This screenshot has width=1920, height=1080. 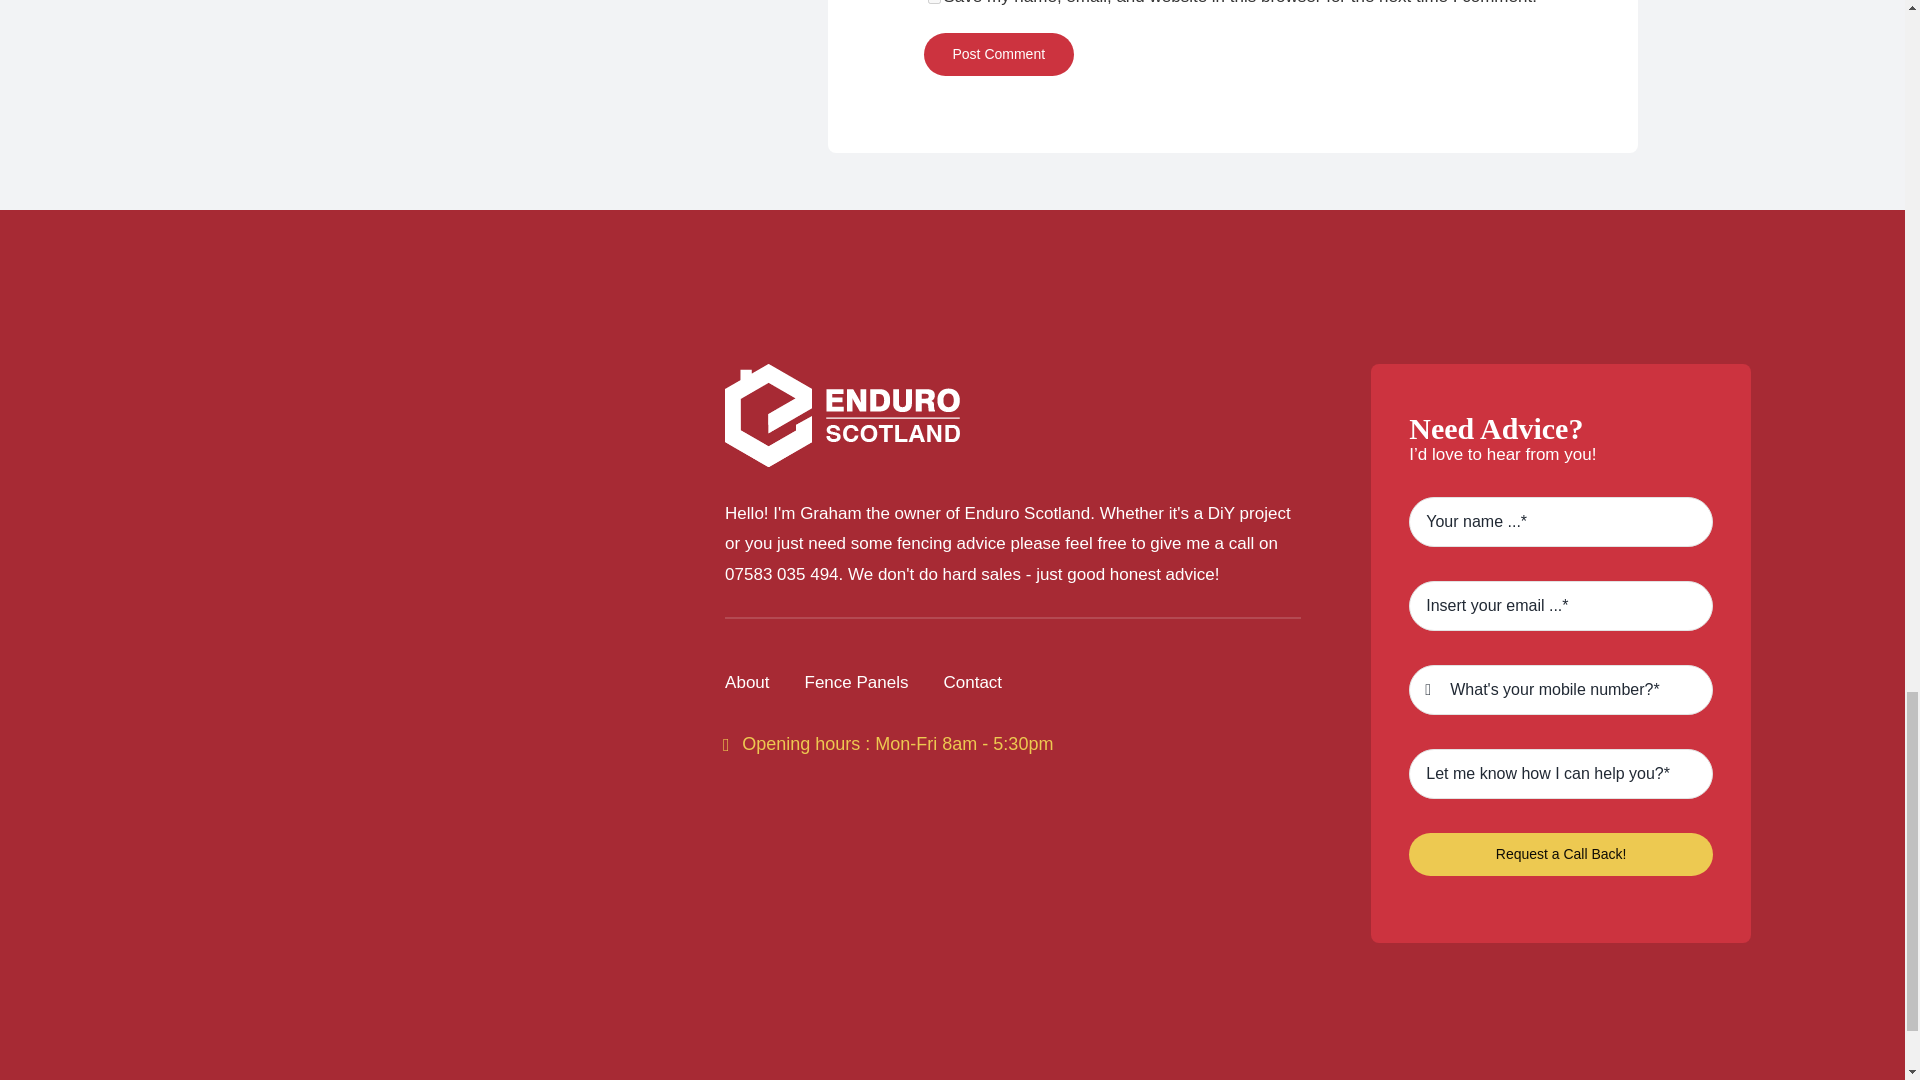 What do you see at coordinates (856, 683) in the screenshot?
I see `Fence Panels` at bounding box center [856, 683].